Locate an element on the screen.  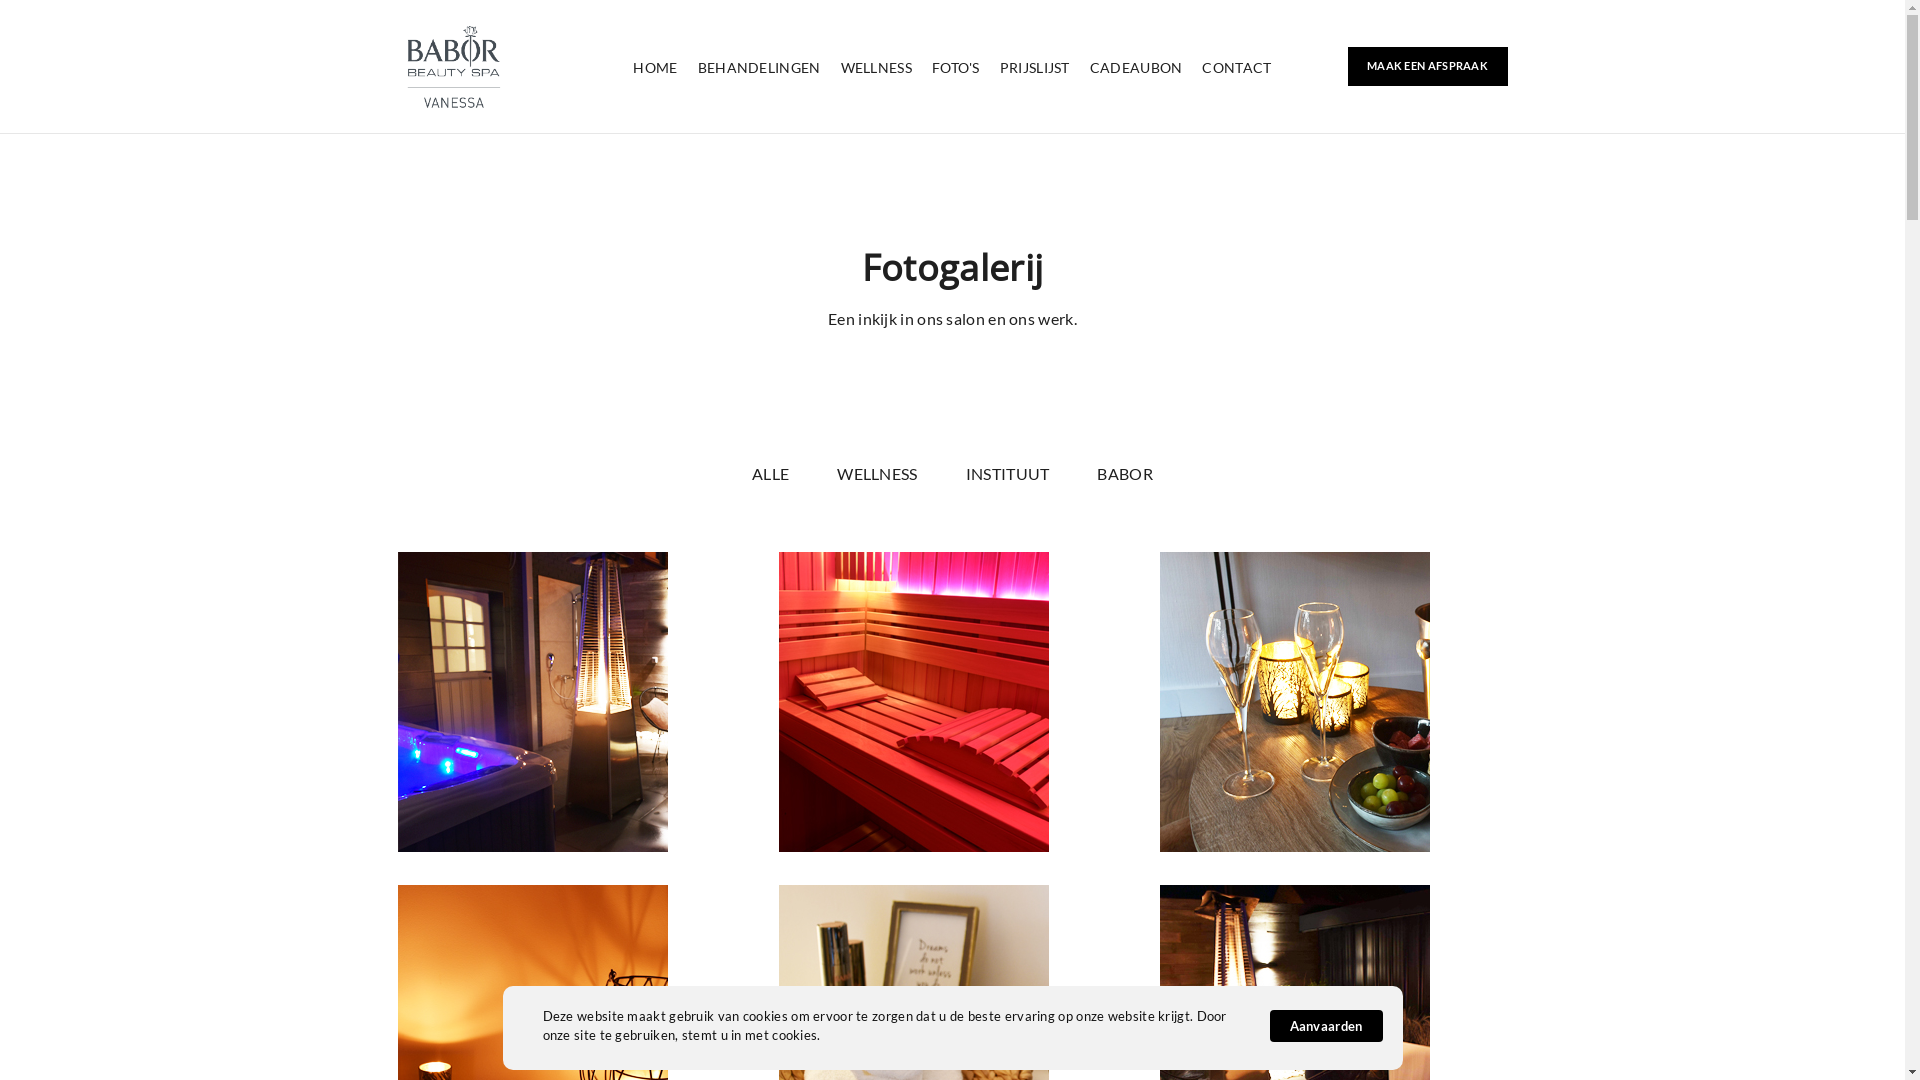
BEHANDELINGEN is located at coordinates (760, 68).